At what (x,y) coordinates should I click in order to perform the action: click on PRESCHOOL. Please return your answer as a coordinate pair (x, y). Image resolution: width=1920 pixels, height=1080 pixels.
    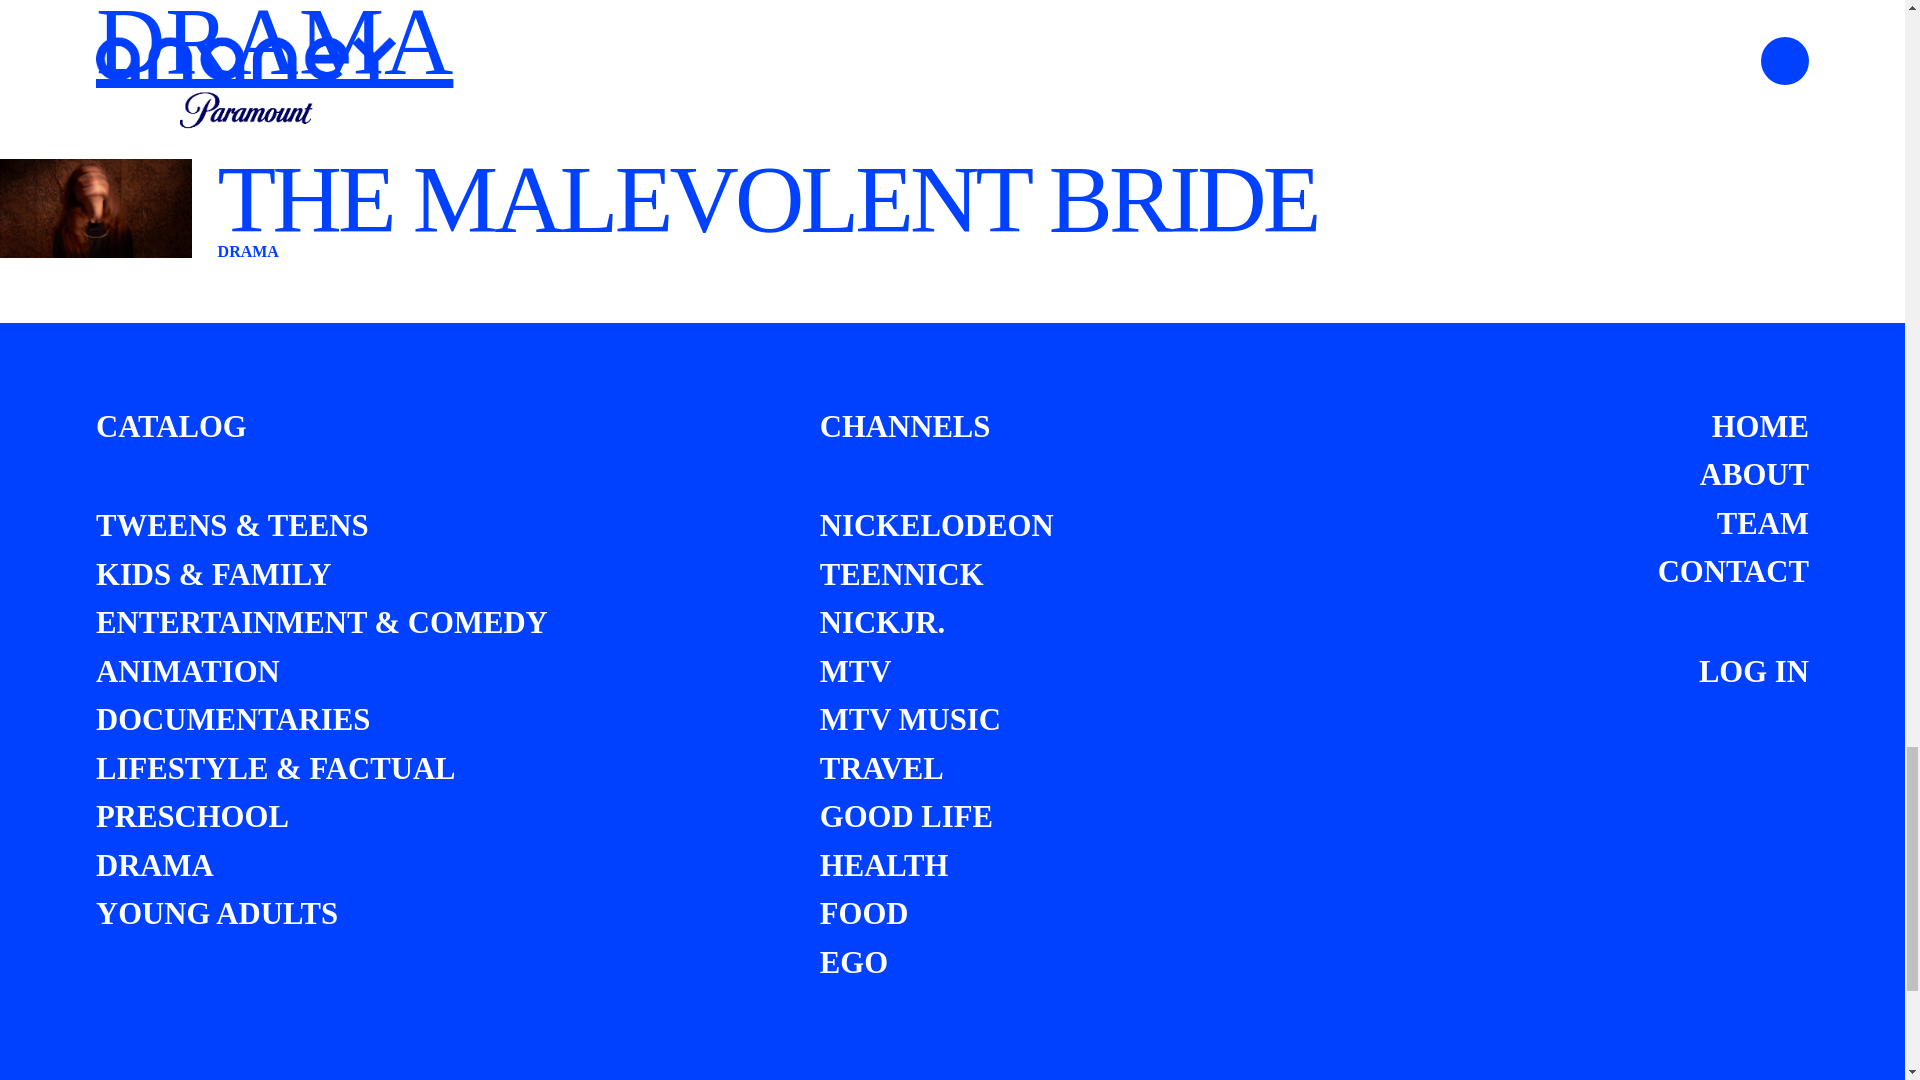
    Looking at the image, I should click on (192, 816).